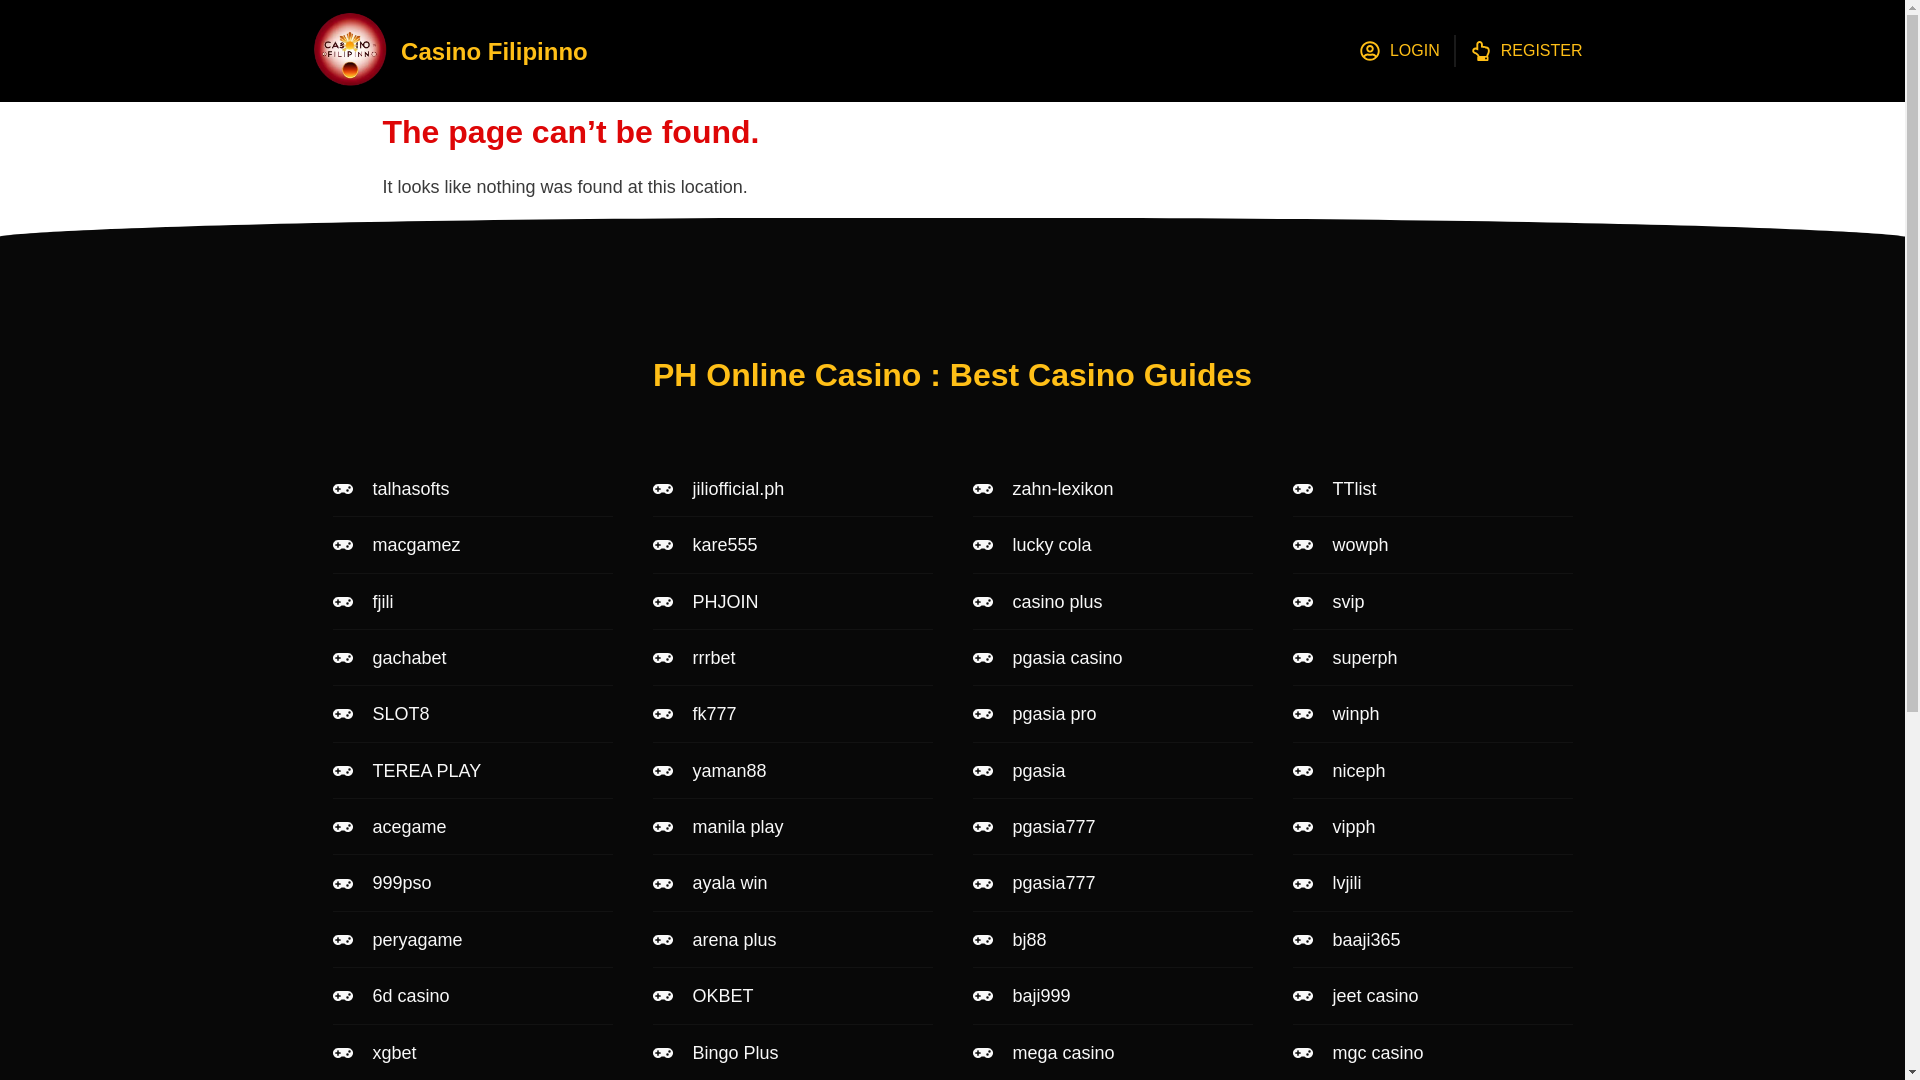 Image resolution: width=1920 pixels, height=1080 pixels. I want to click on talhasofts, so click(472, 489).